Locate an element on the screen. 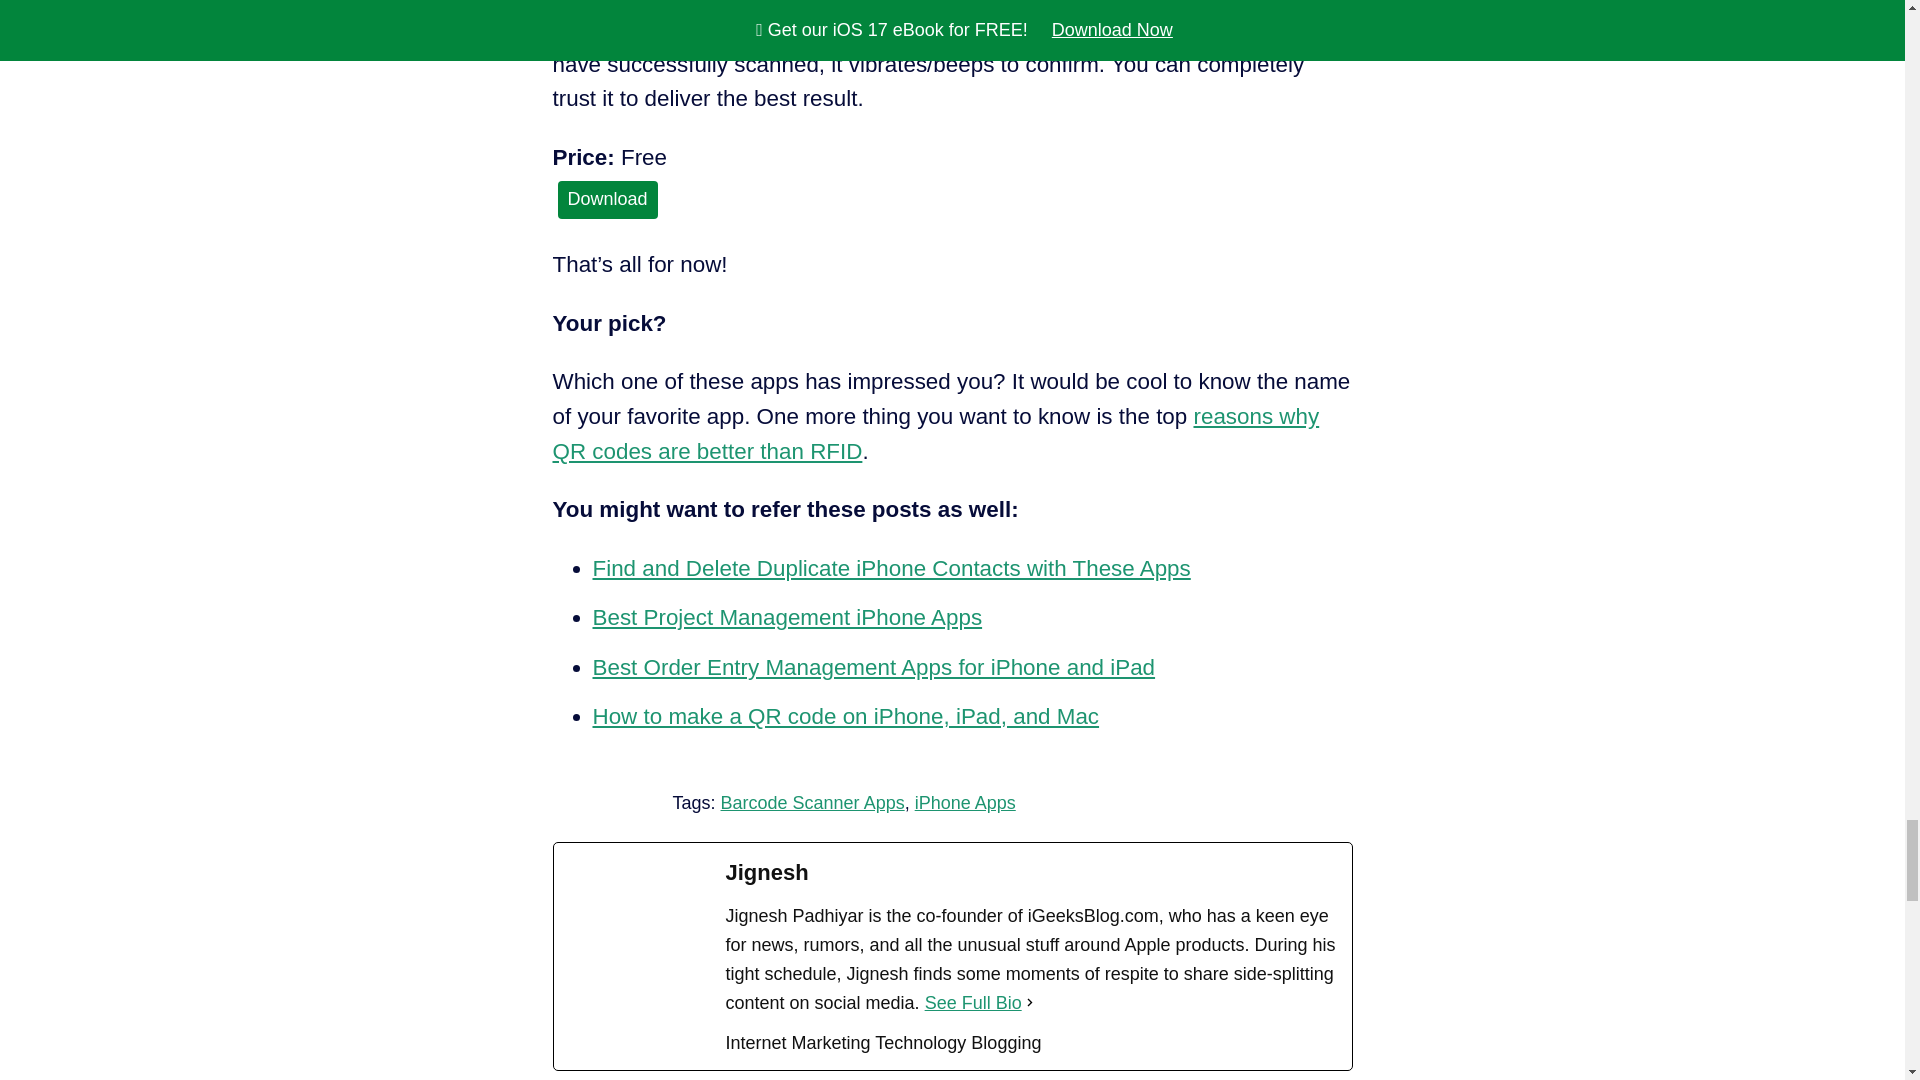 The image size is (1920, 1080). Barcode Scanner Apps is located at coordinates (812, 802).